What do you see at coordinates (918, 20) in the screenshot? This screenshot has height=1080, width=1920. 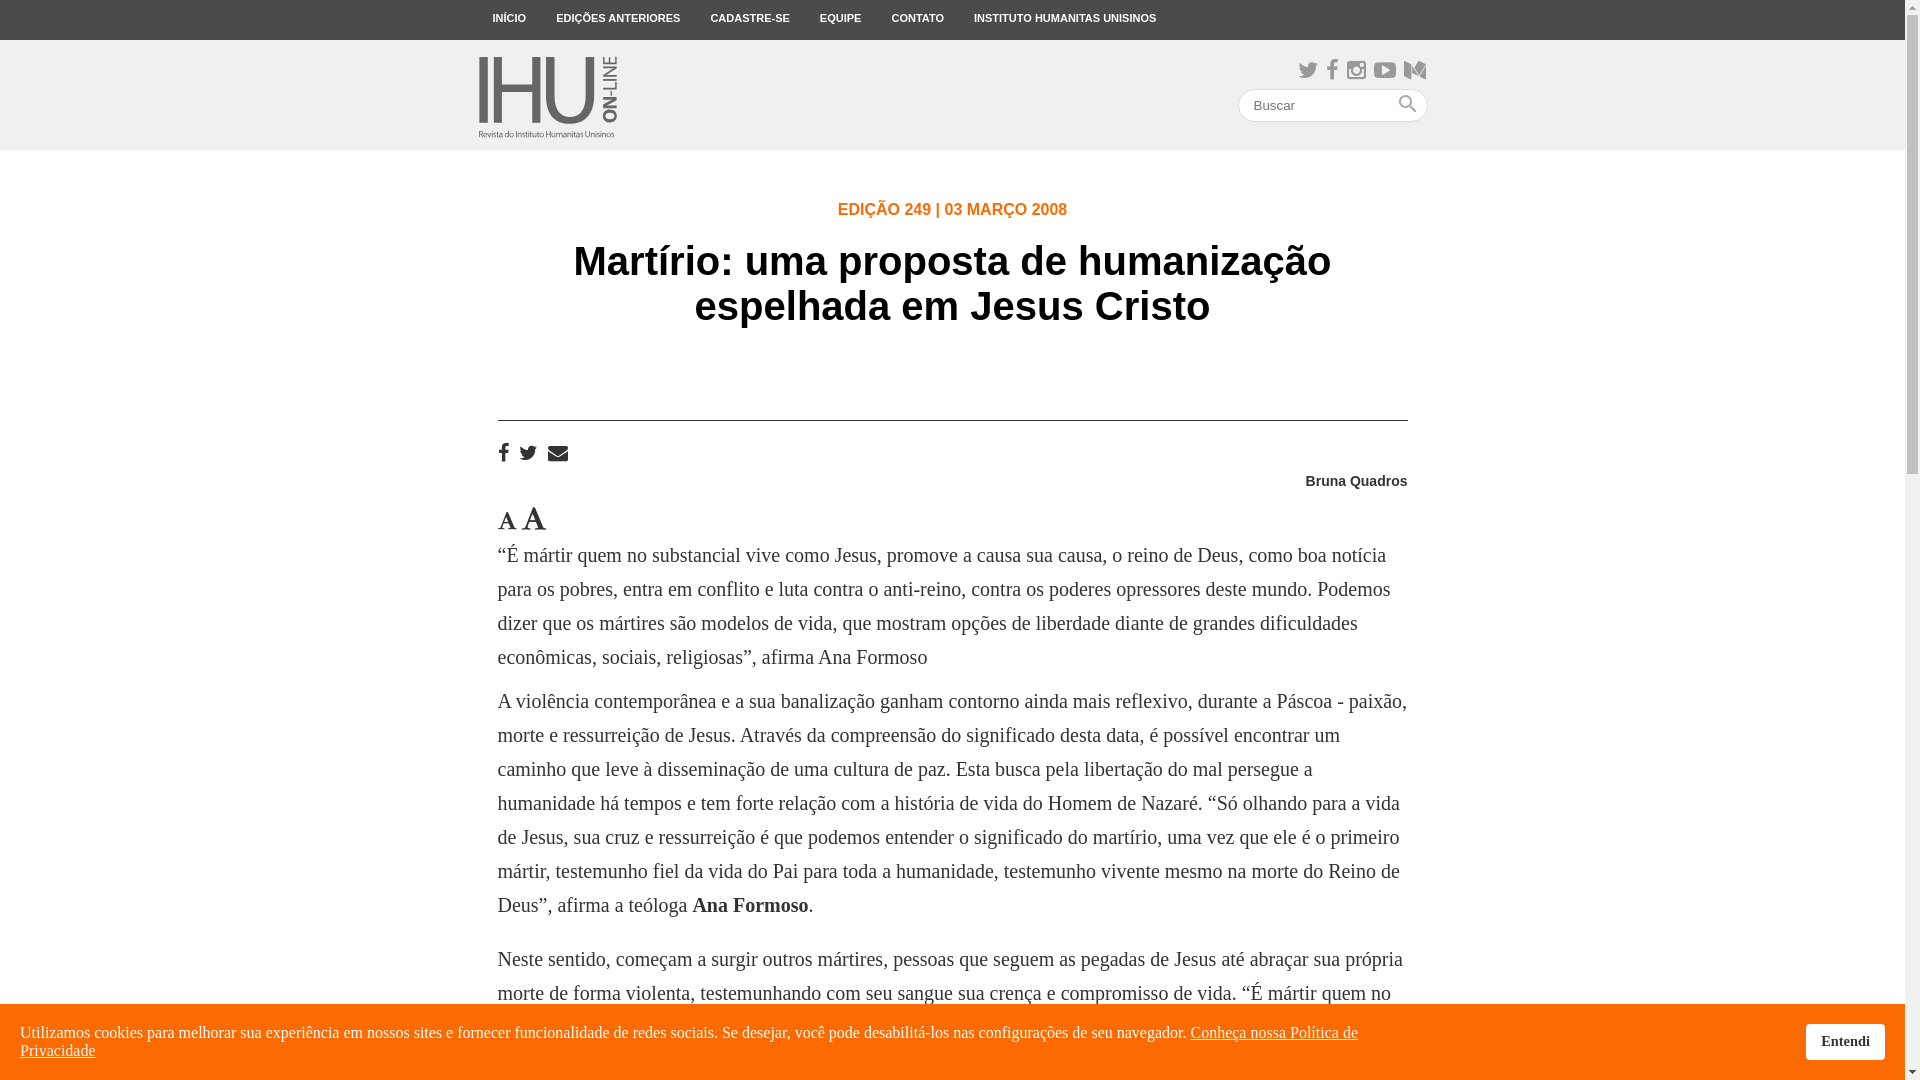 I see `CONTATO` at bounding box center [918, 20].